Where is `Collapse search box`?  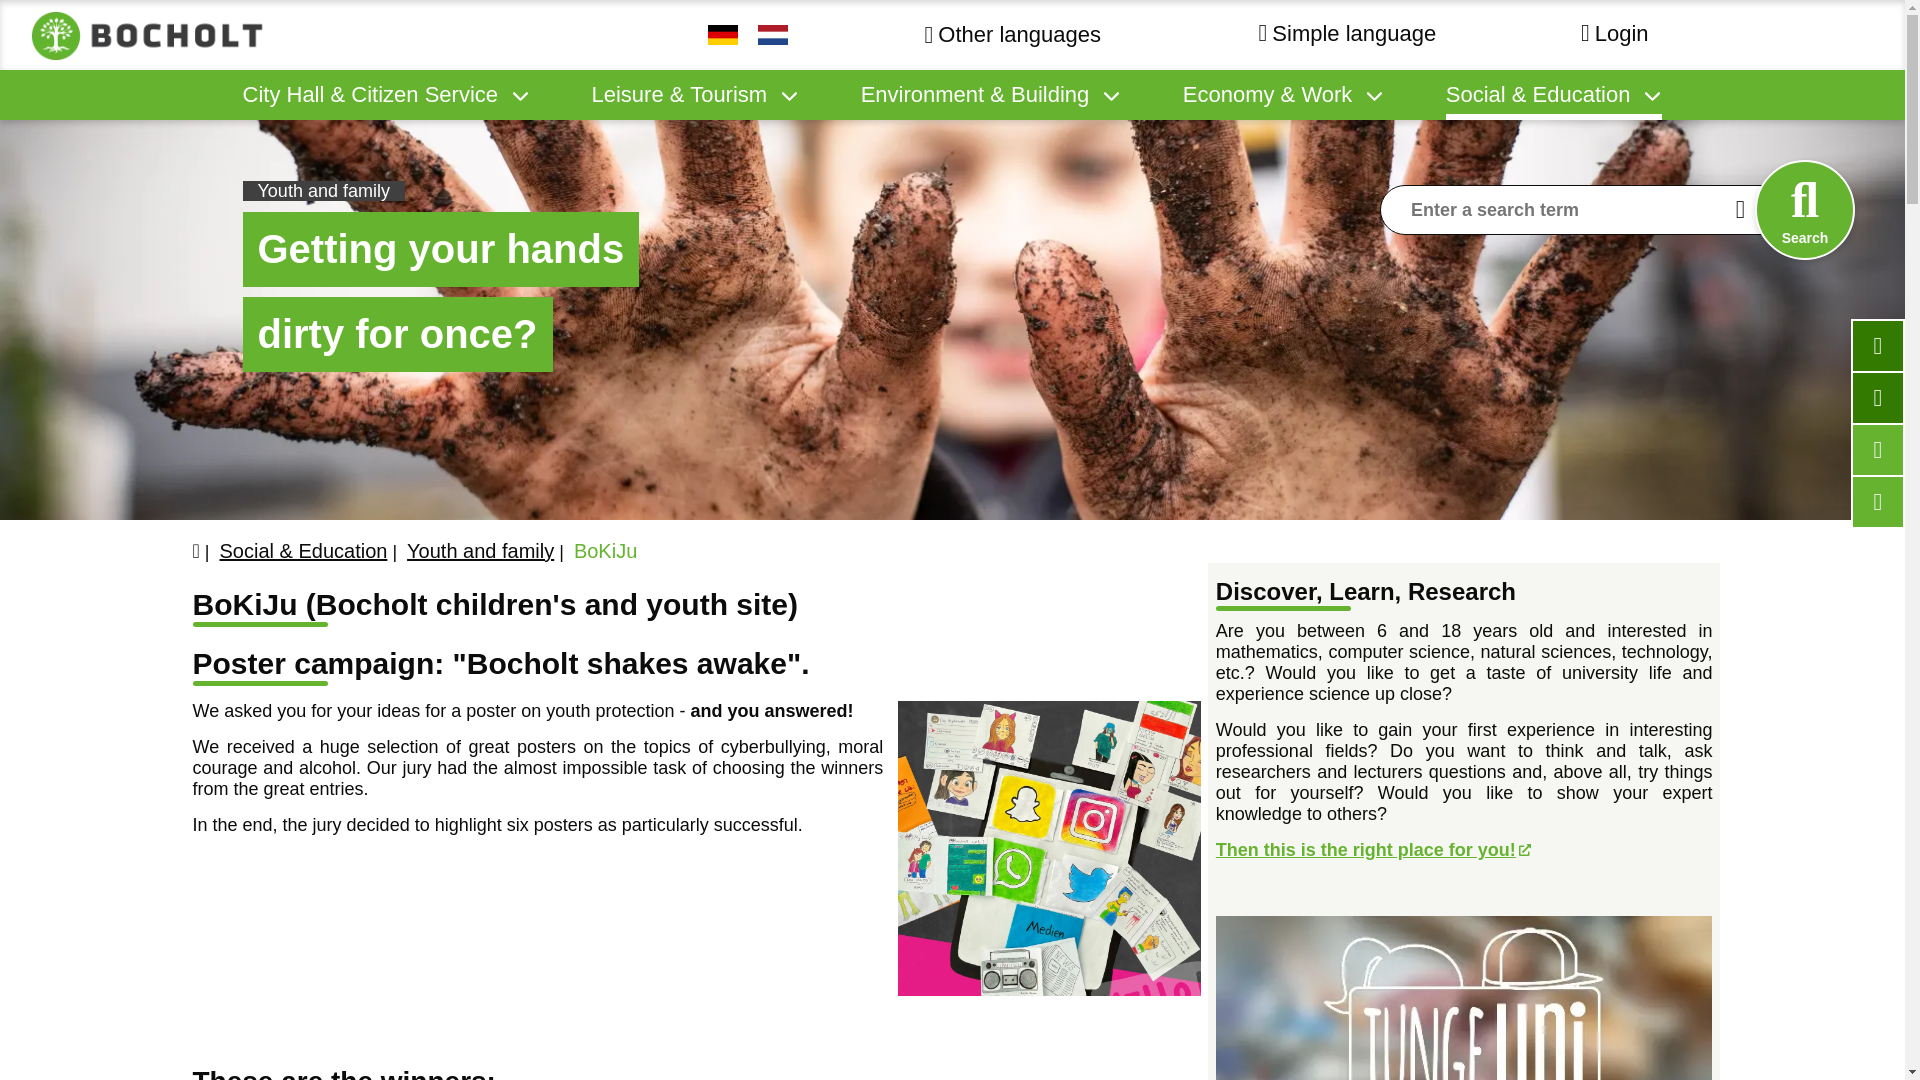
Collapse search box is located at coordinates (1804, 210).